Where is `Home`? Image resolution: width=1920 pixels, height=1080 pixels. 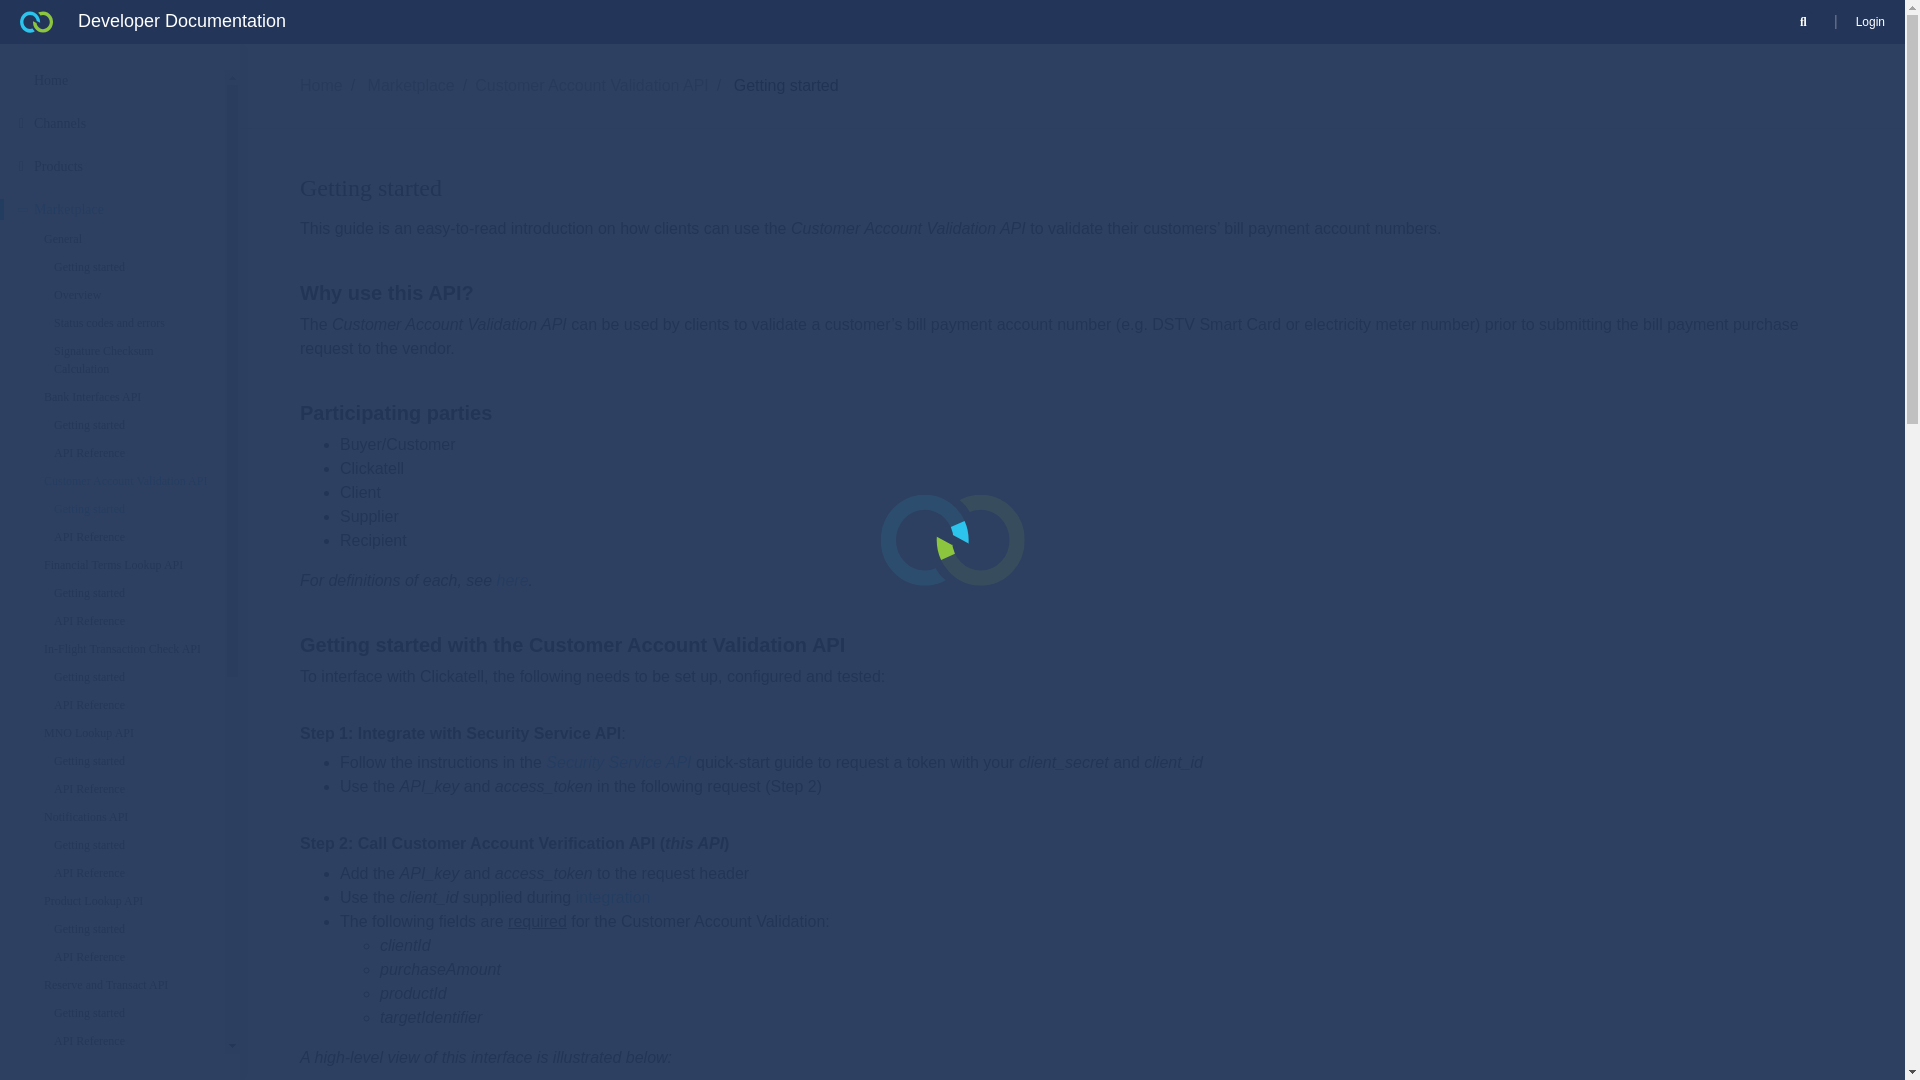 Home is located at coordinates (120, 80).